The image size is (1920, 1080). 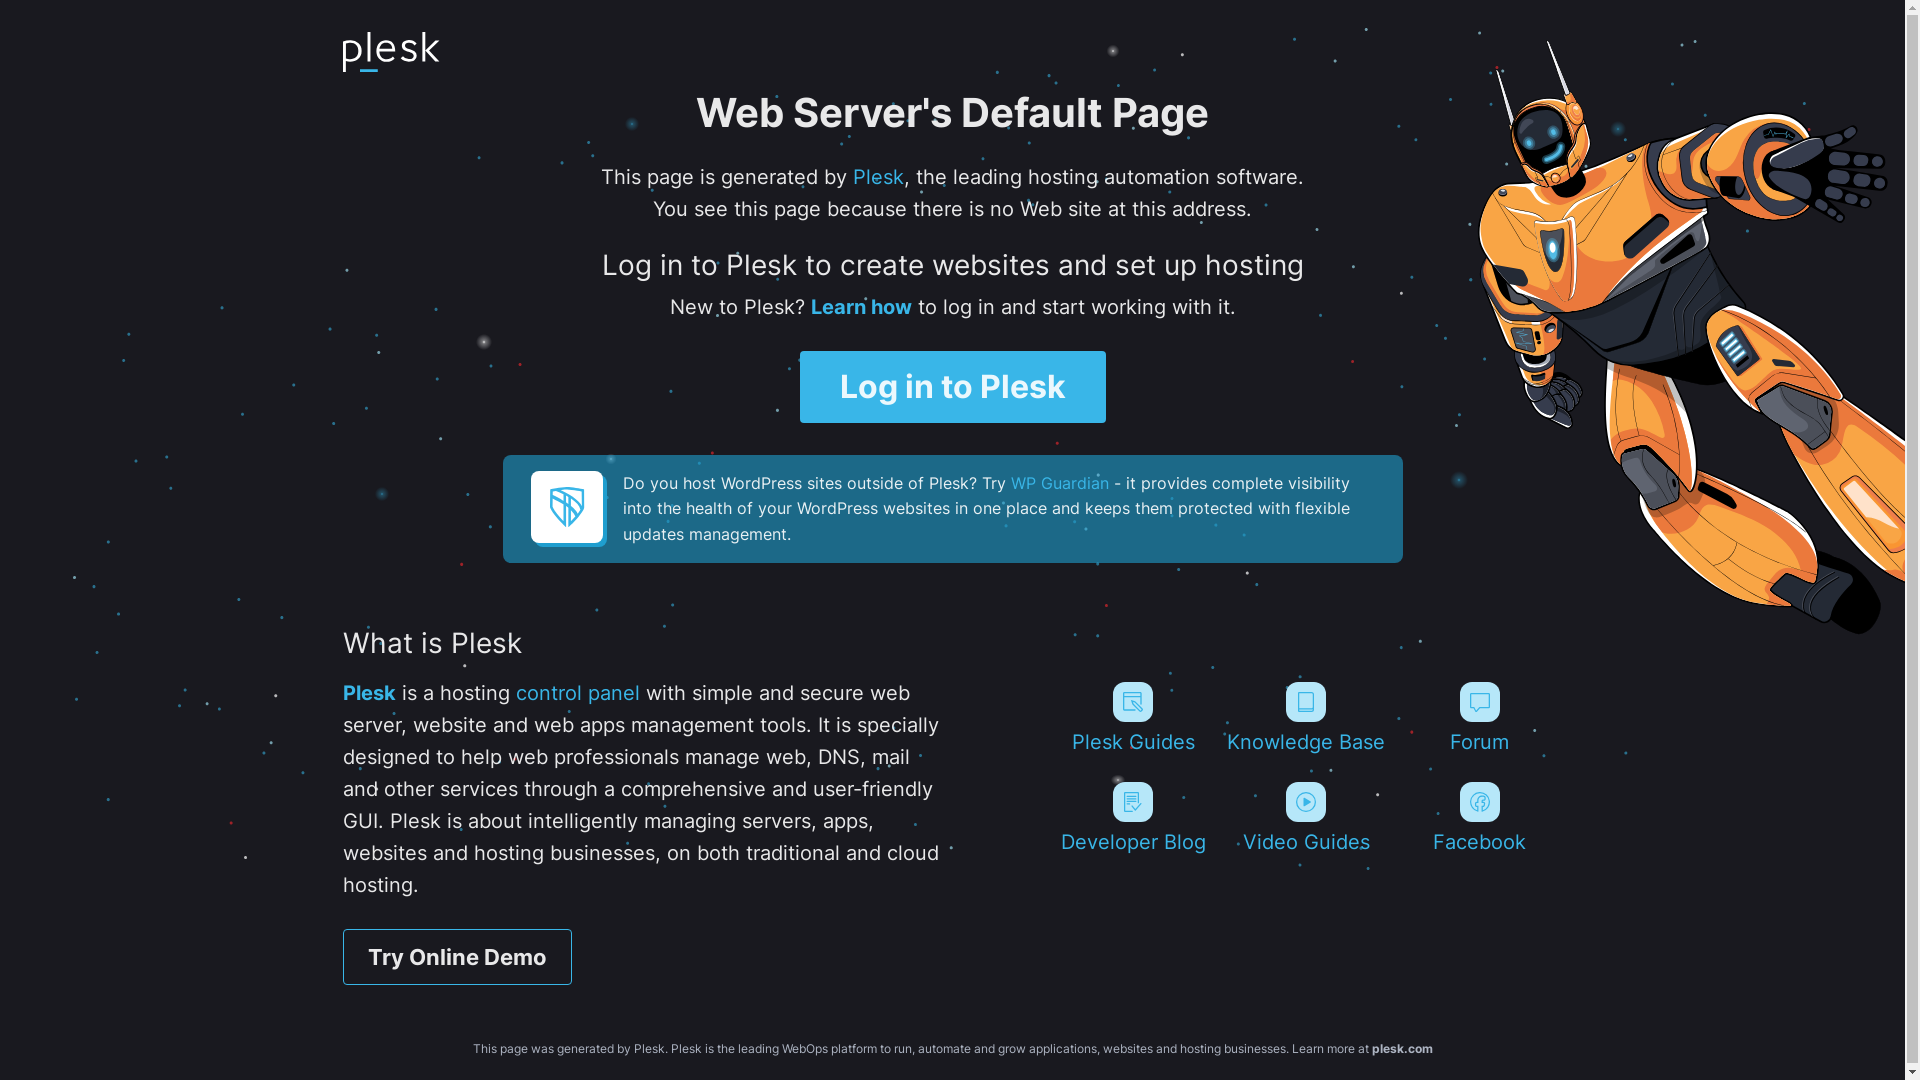 I want to click on Facebook, so click(x=1480, y=818).